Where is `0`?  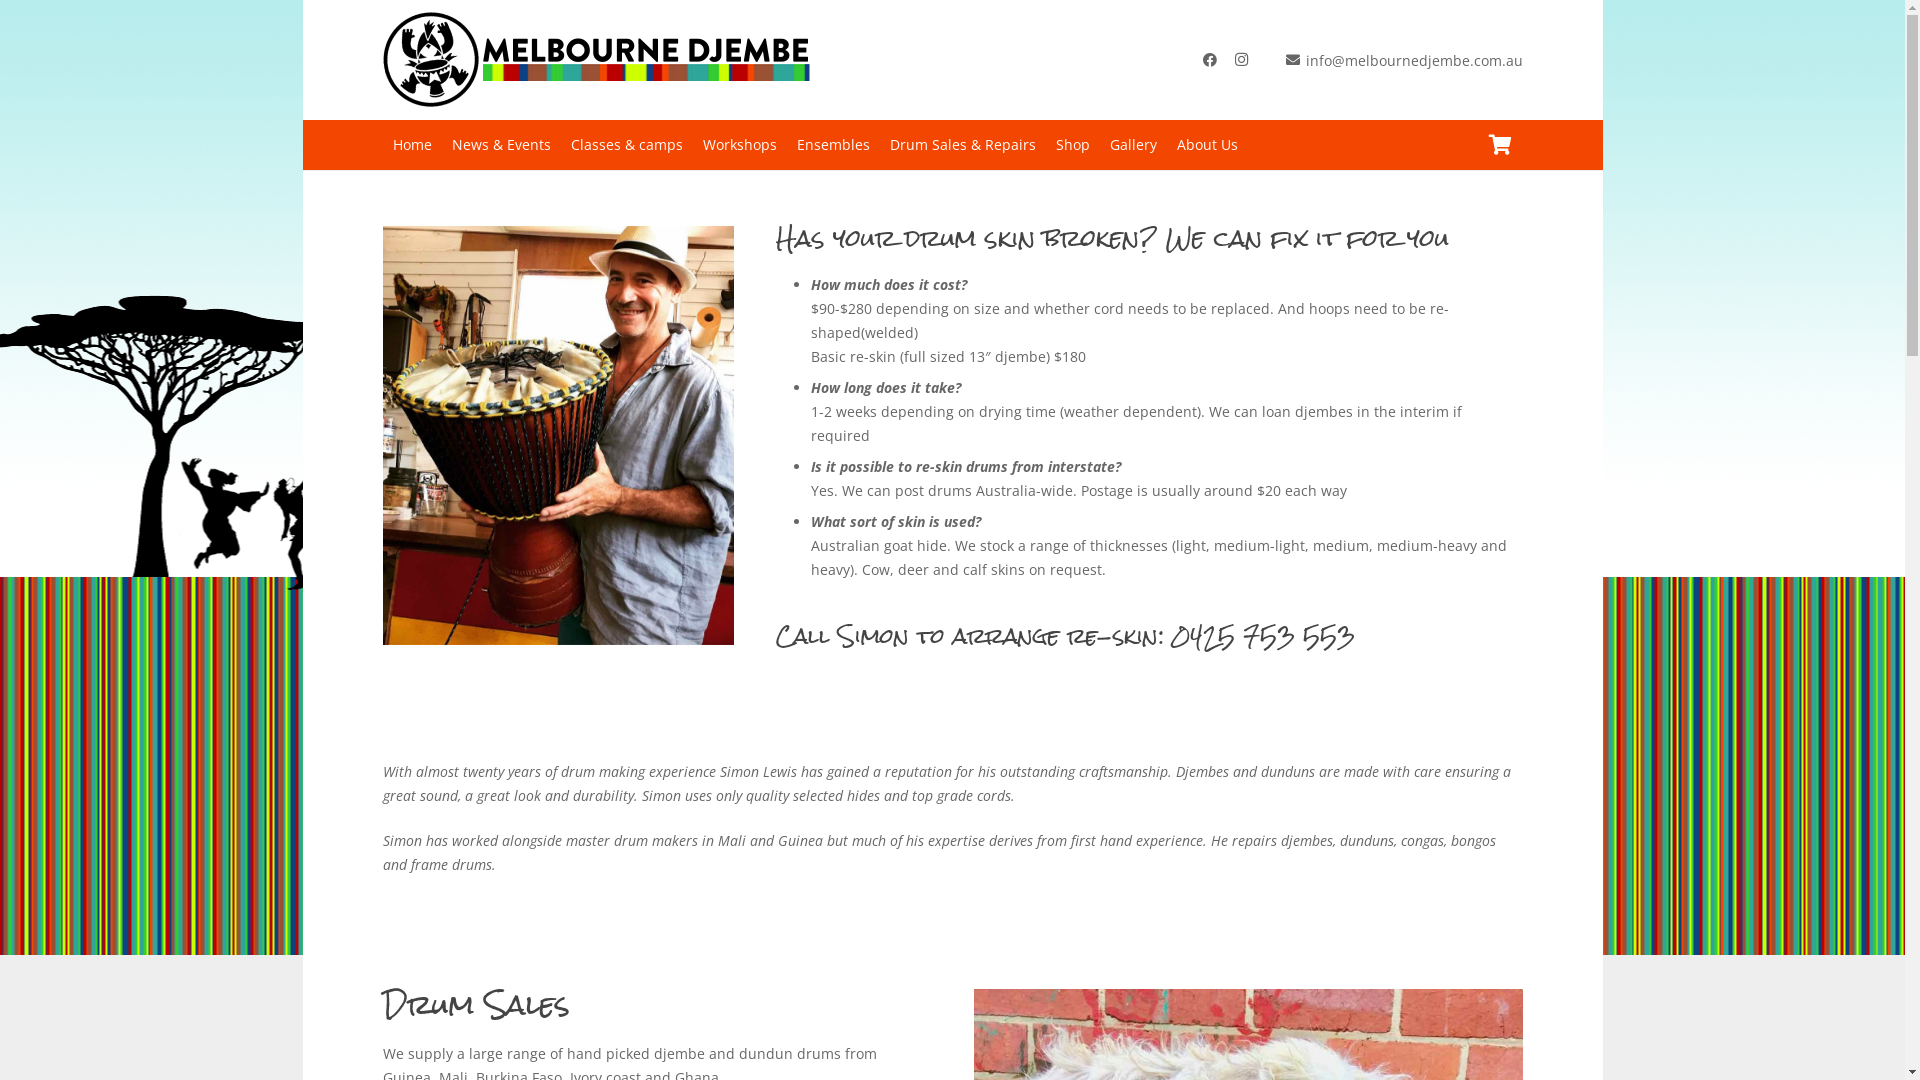
0 is located at coordinates (1500, 145).